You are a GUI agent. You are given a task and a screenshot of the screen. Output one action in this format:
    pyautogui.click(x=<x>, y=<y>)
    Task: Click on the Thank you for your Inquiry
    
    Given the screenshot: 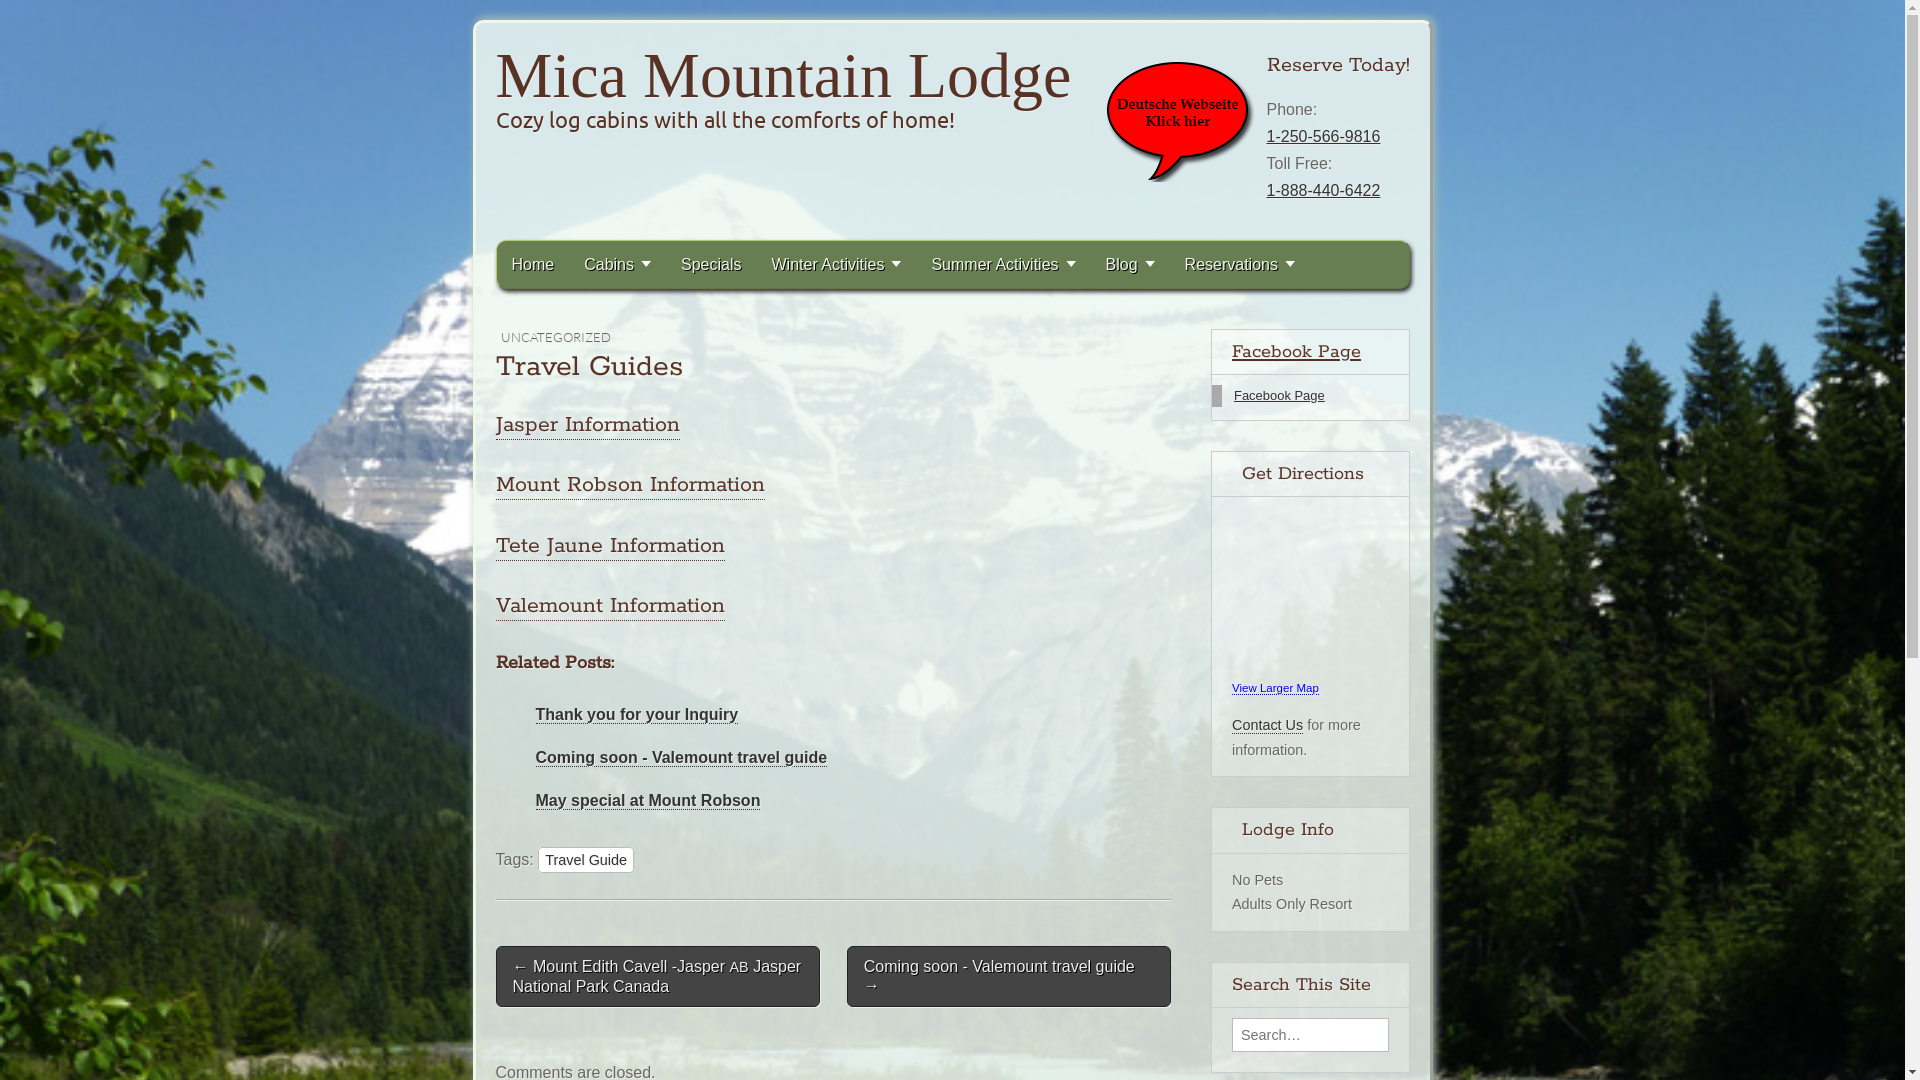 What is the action you would take?
    pyautogui.click(x=638, y=715)
    